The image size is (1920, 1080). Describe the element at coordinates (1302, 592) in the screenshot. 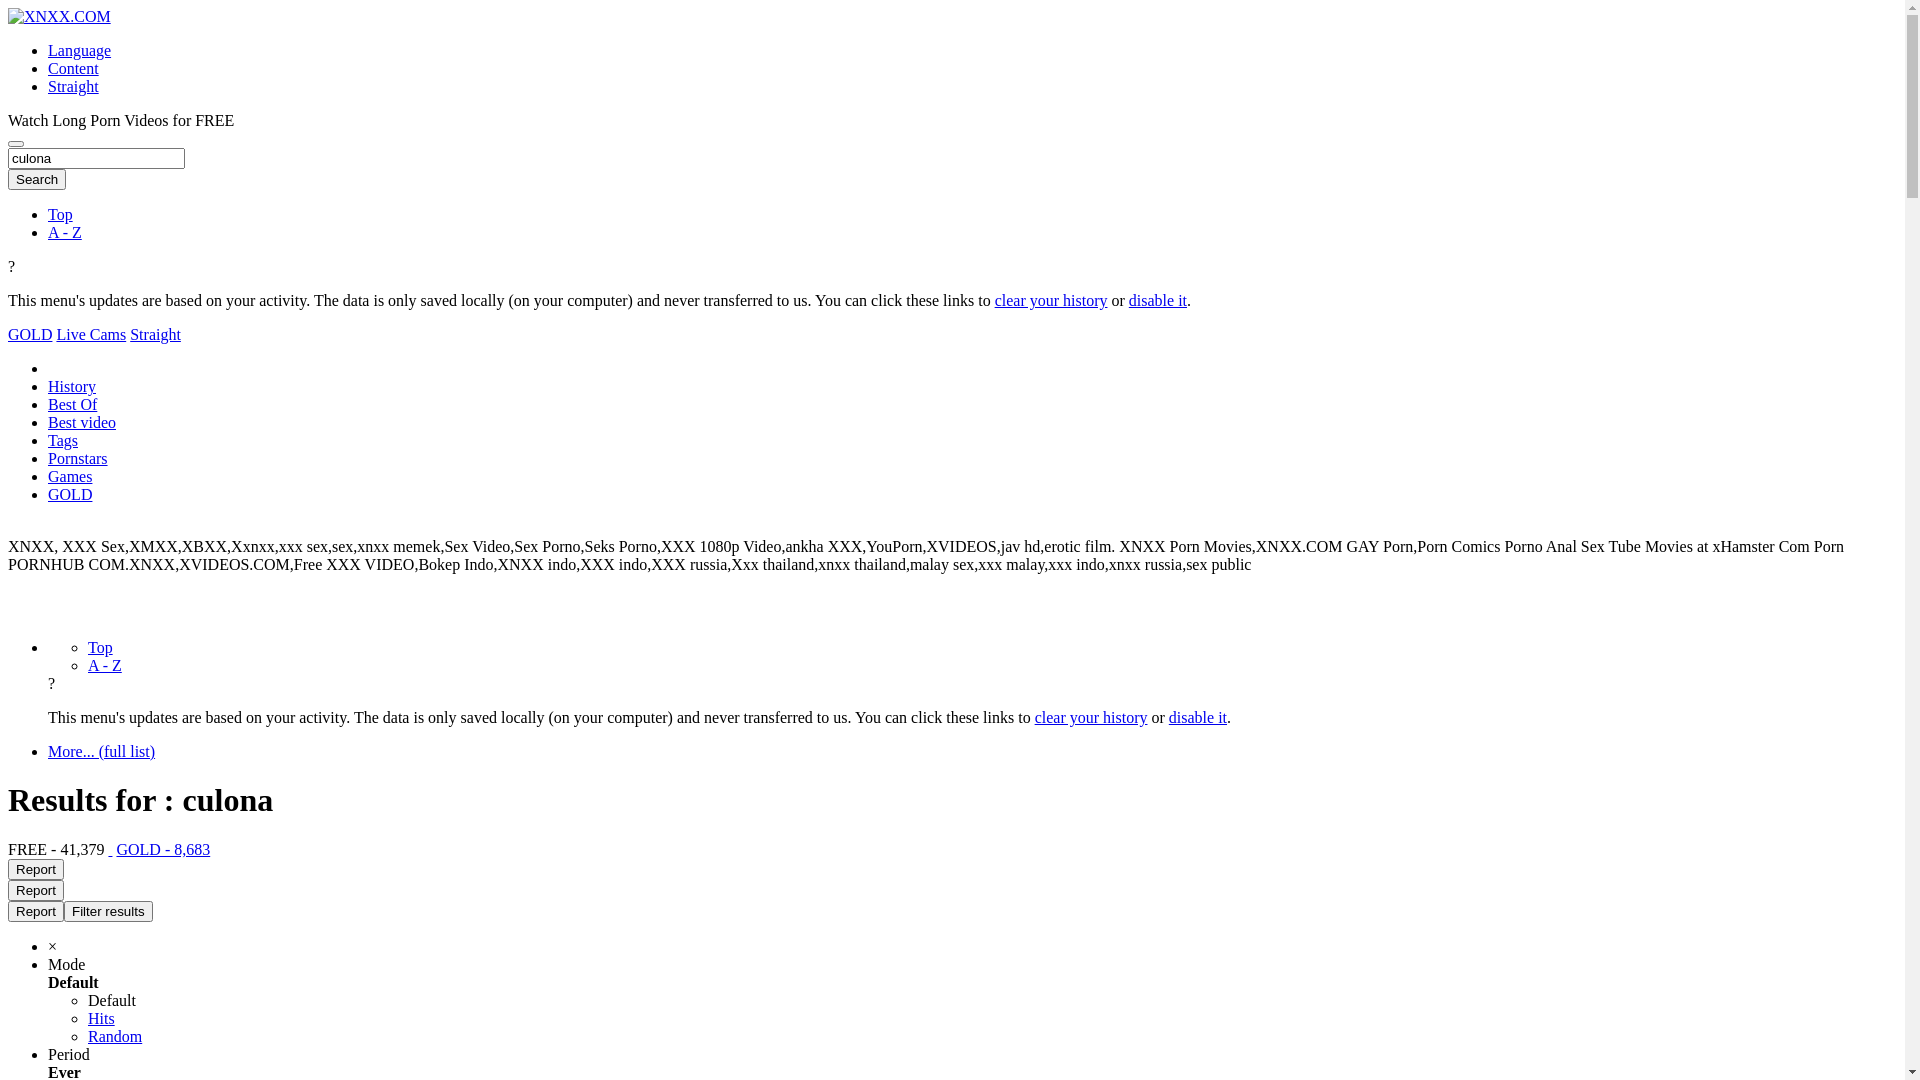

I see `Pelajar Indonesia` at that location.